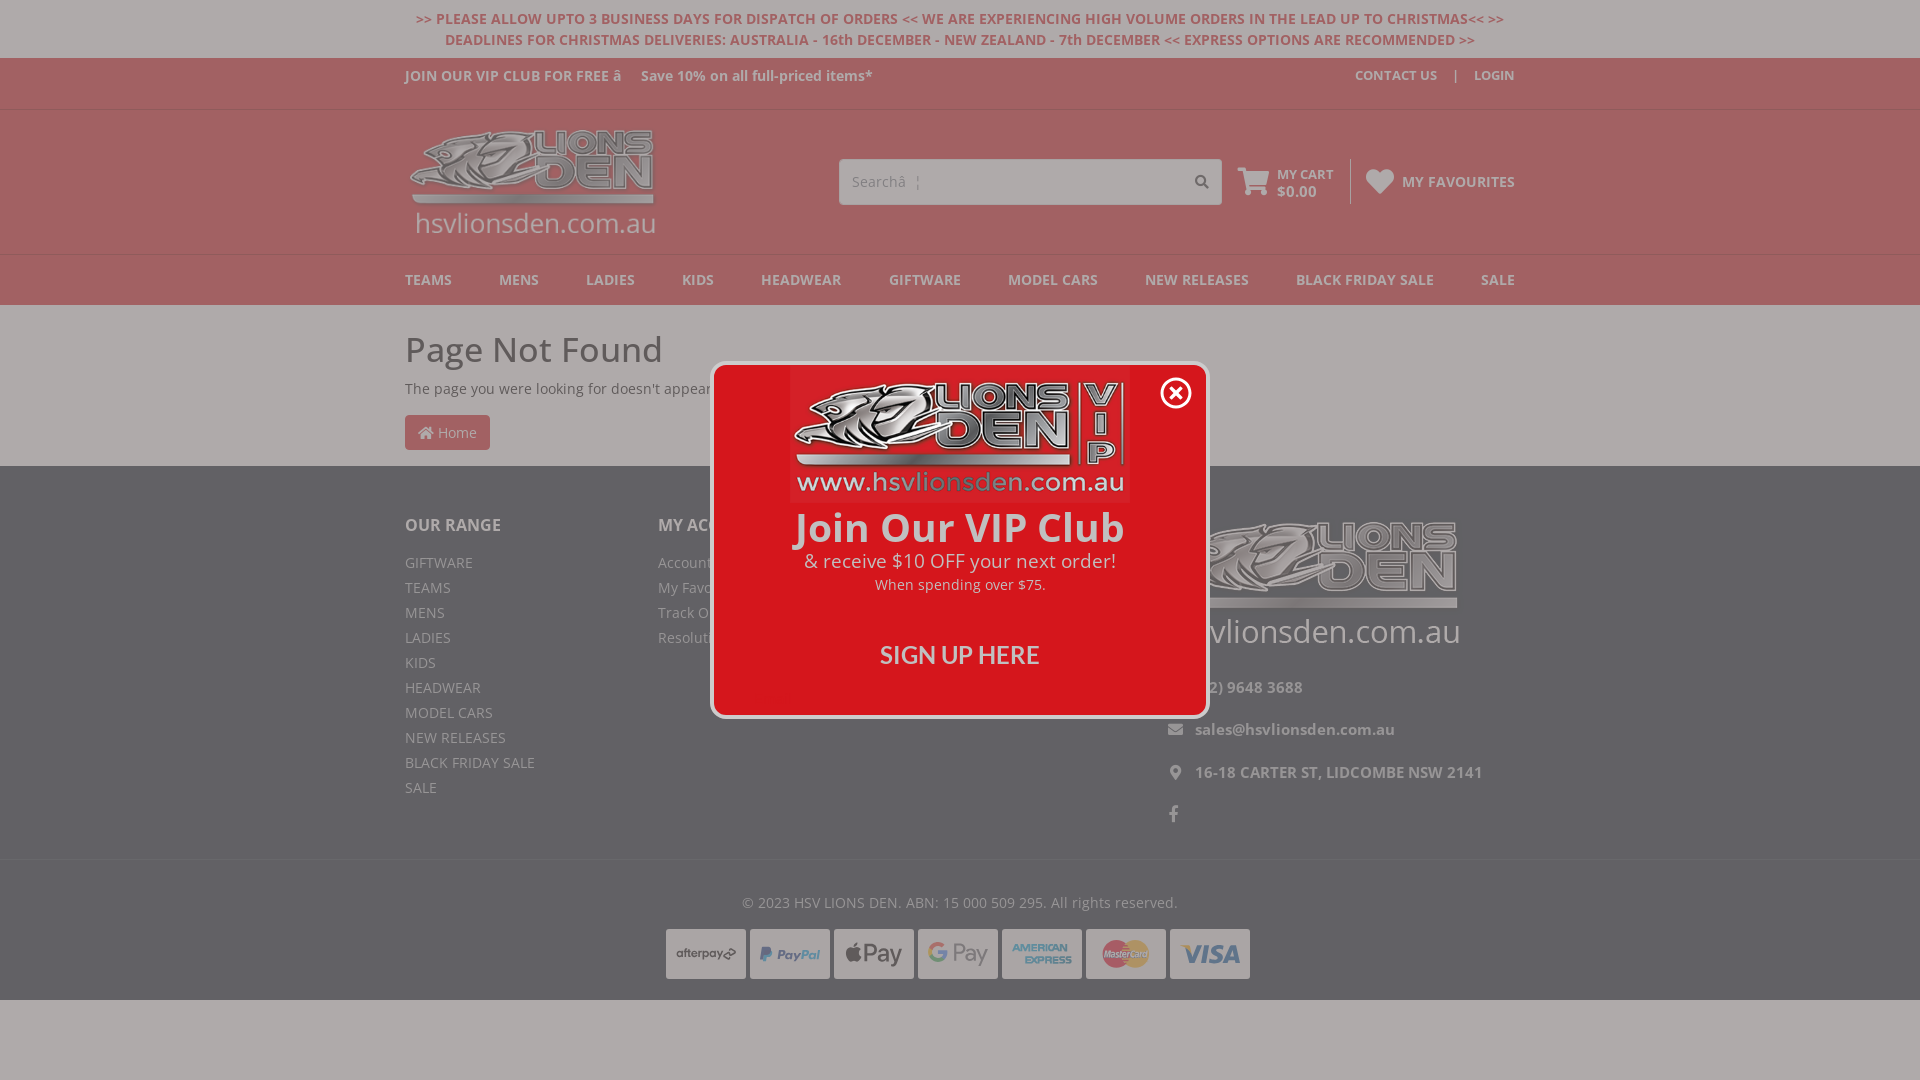  Describe the element at coordinates (1476, 76) in the screenshot. I see `LOGIN` at that location.